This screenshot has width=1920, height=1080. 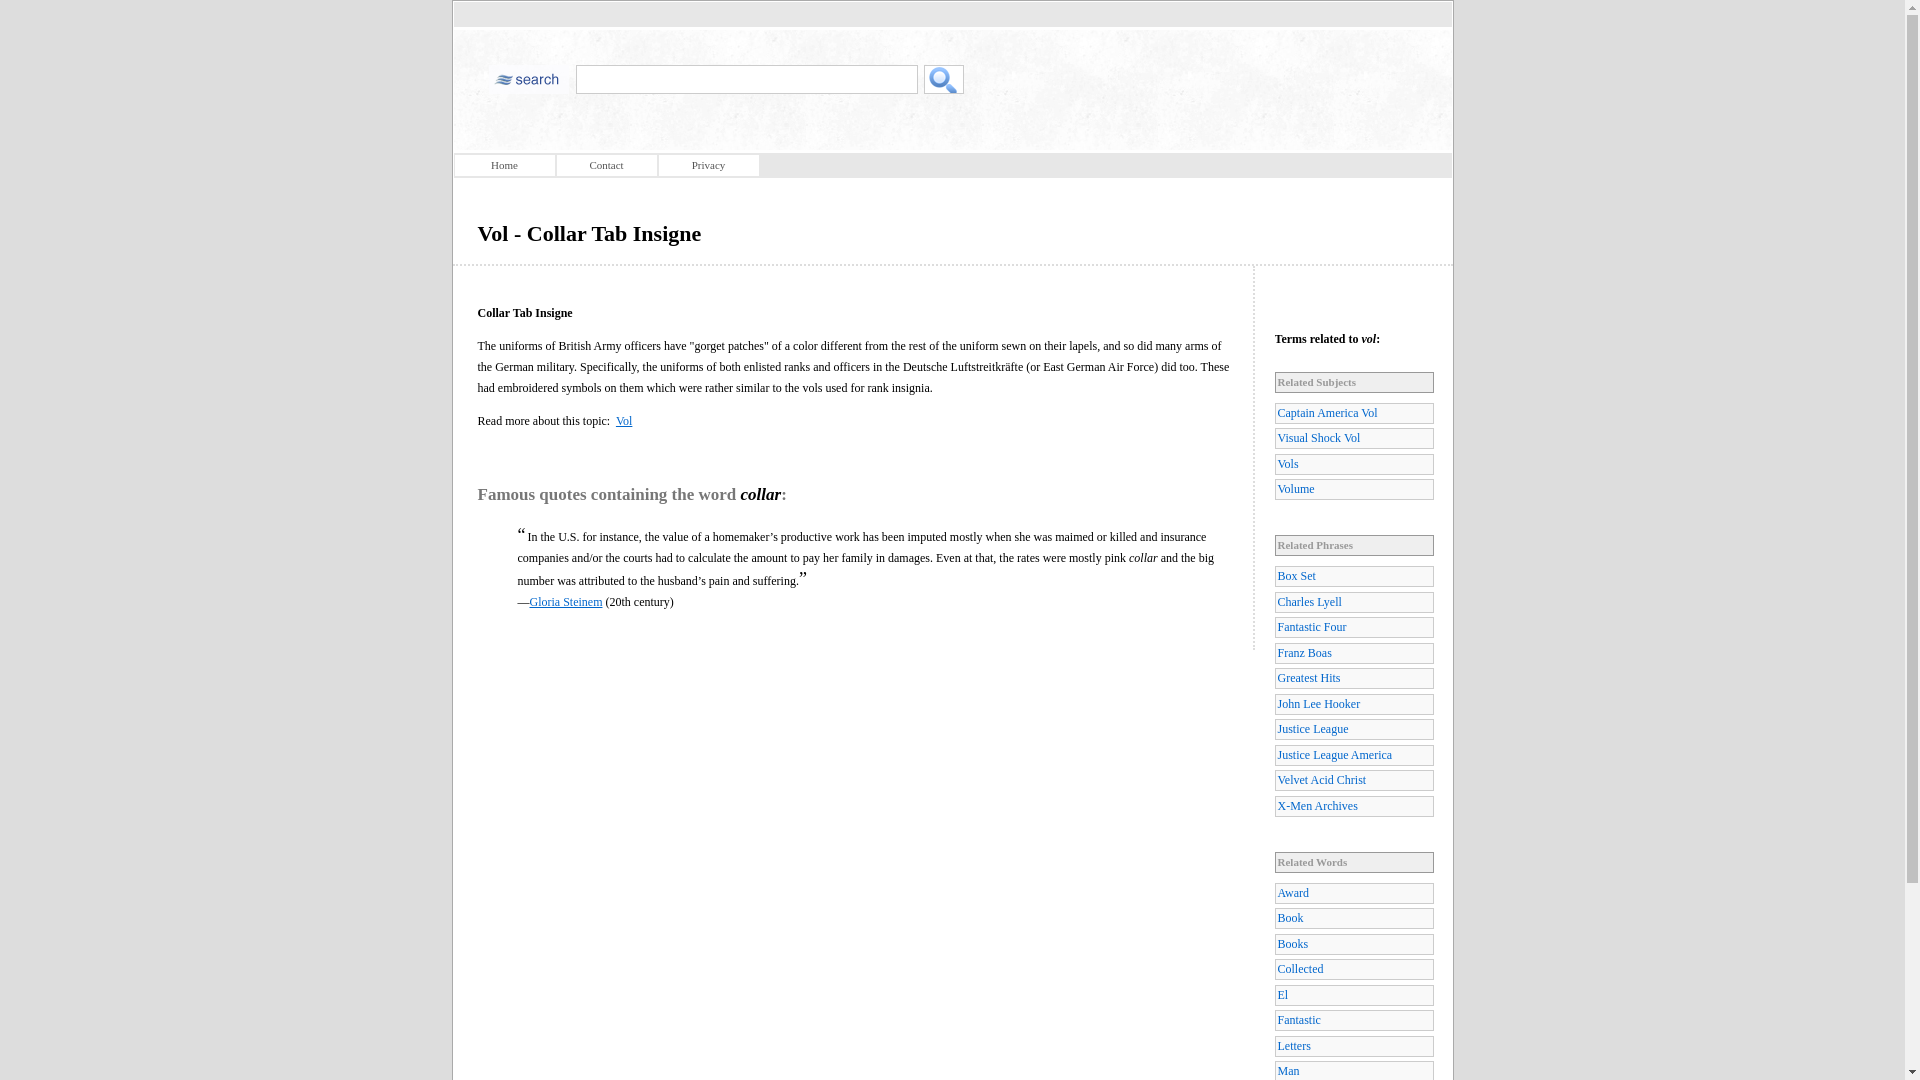 I want to click on Vols, so click(x=1353, y=464).